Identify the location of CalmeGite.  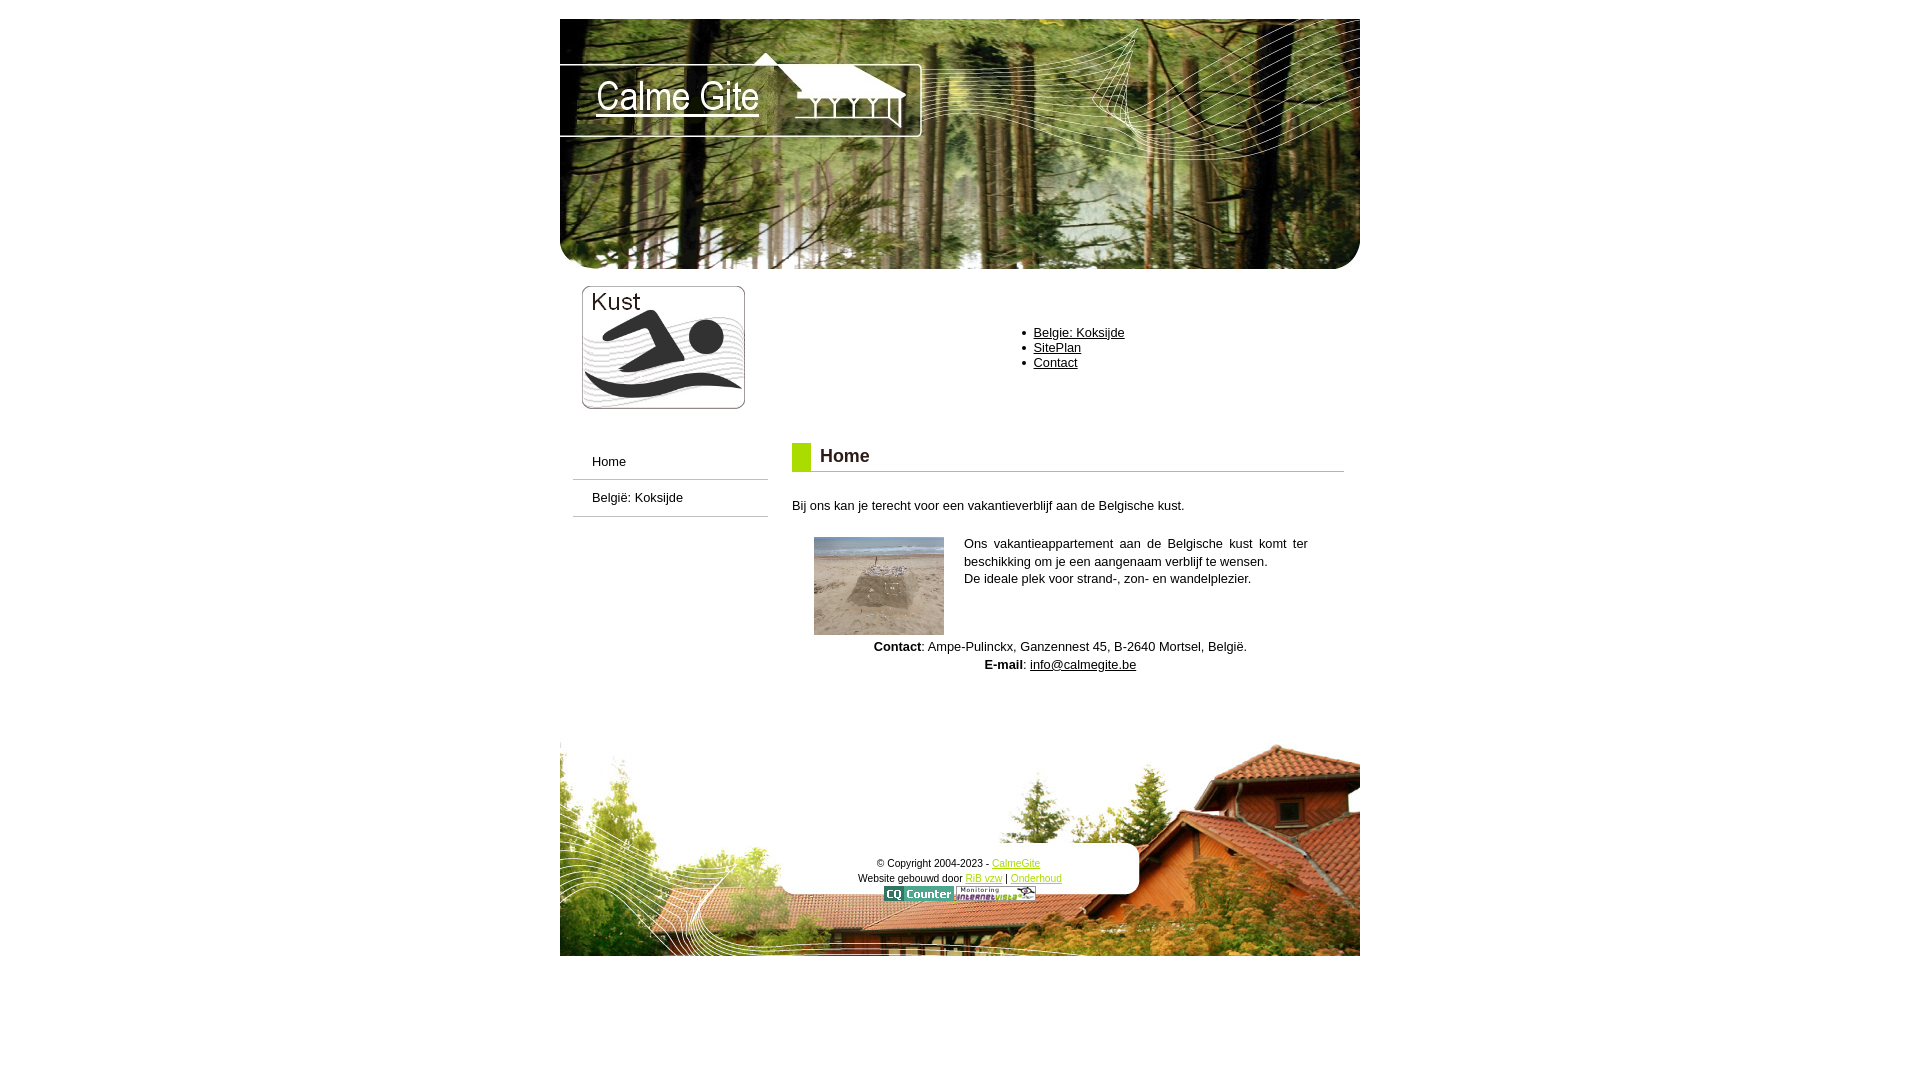
(960, 144).